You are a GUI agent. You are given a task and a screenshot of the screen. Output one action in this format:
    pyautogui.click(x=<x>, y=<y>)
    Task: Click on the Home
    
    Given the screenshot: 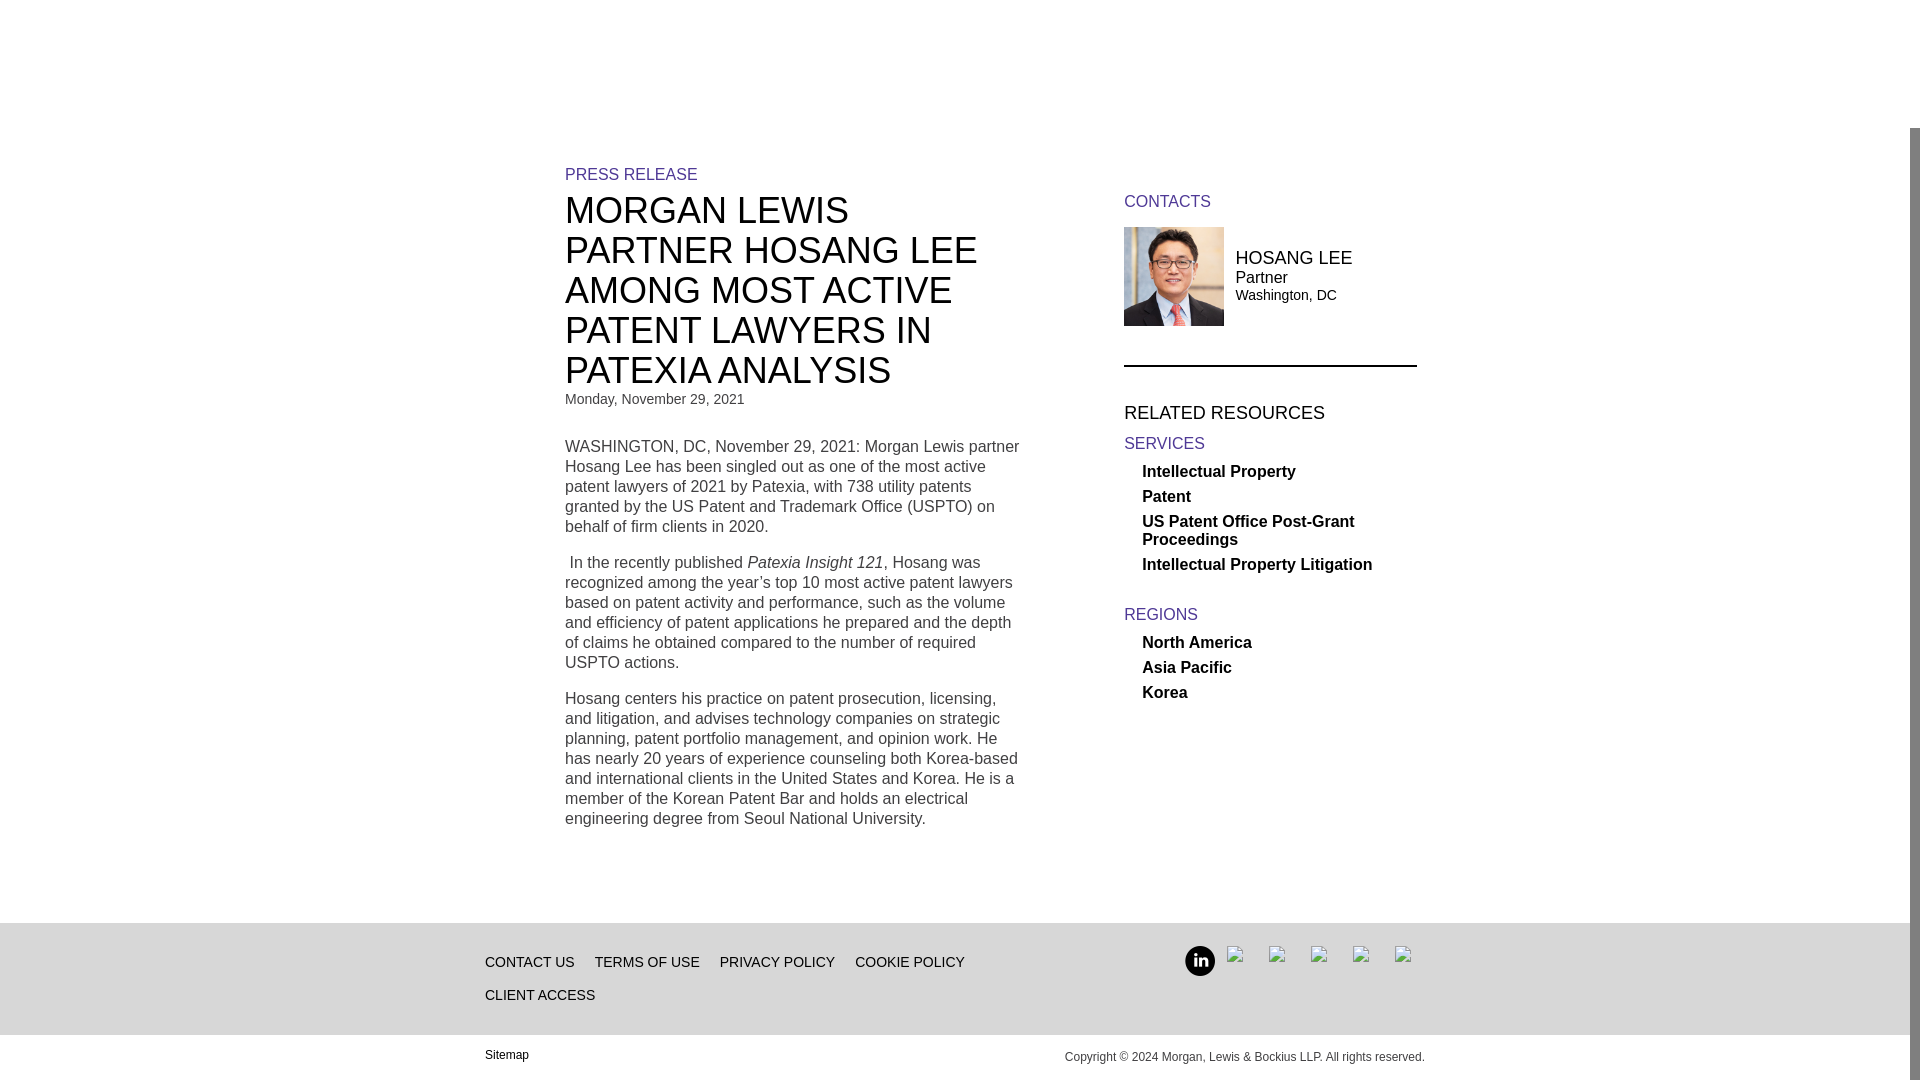 What is the action you would take?
    pyautogui.click(x=504, y=37)
    